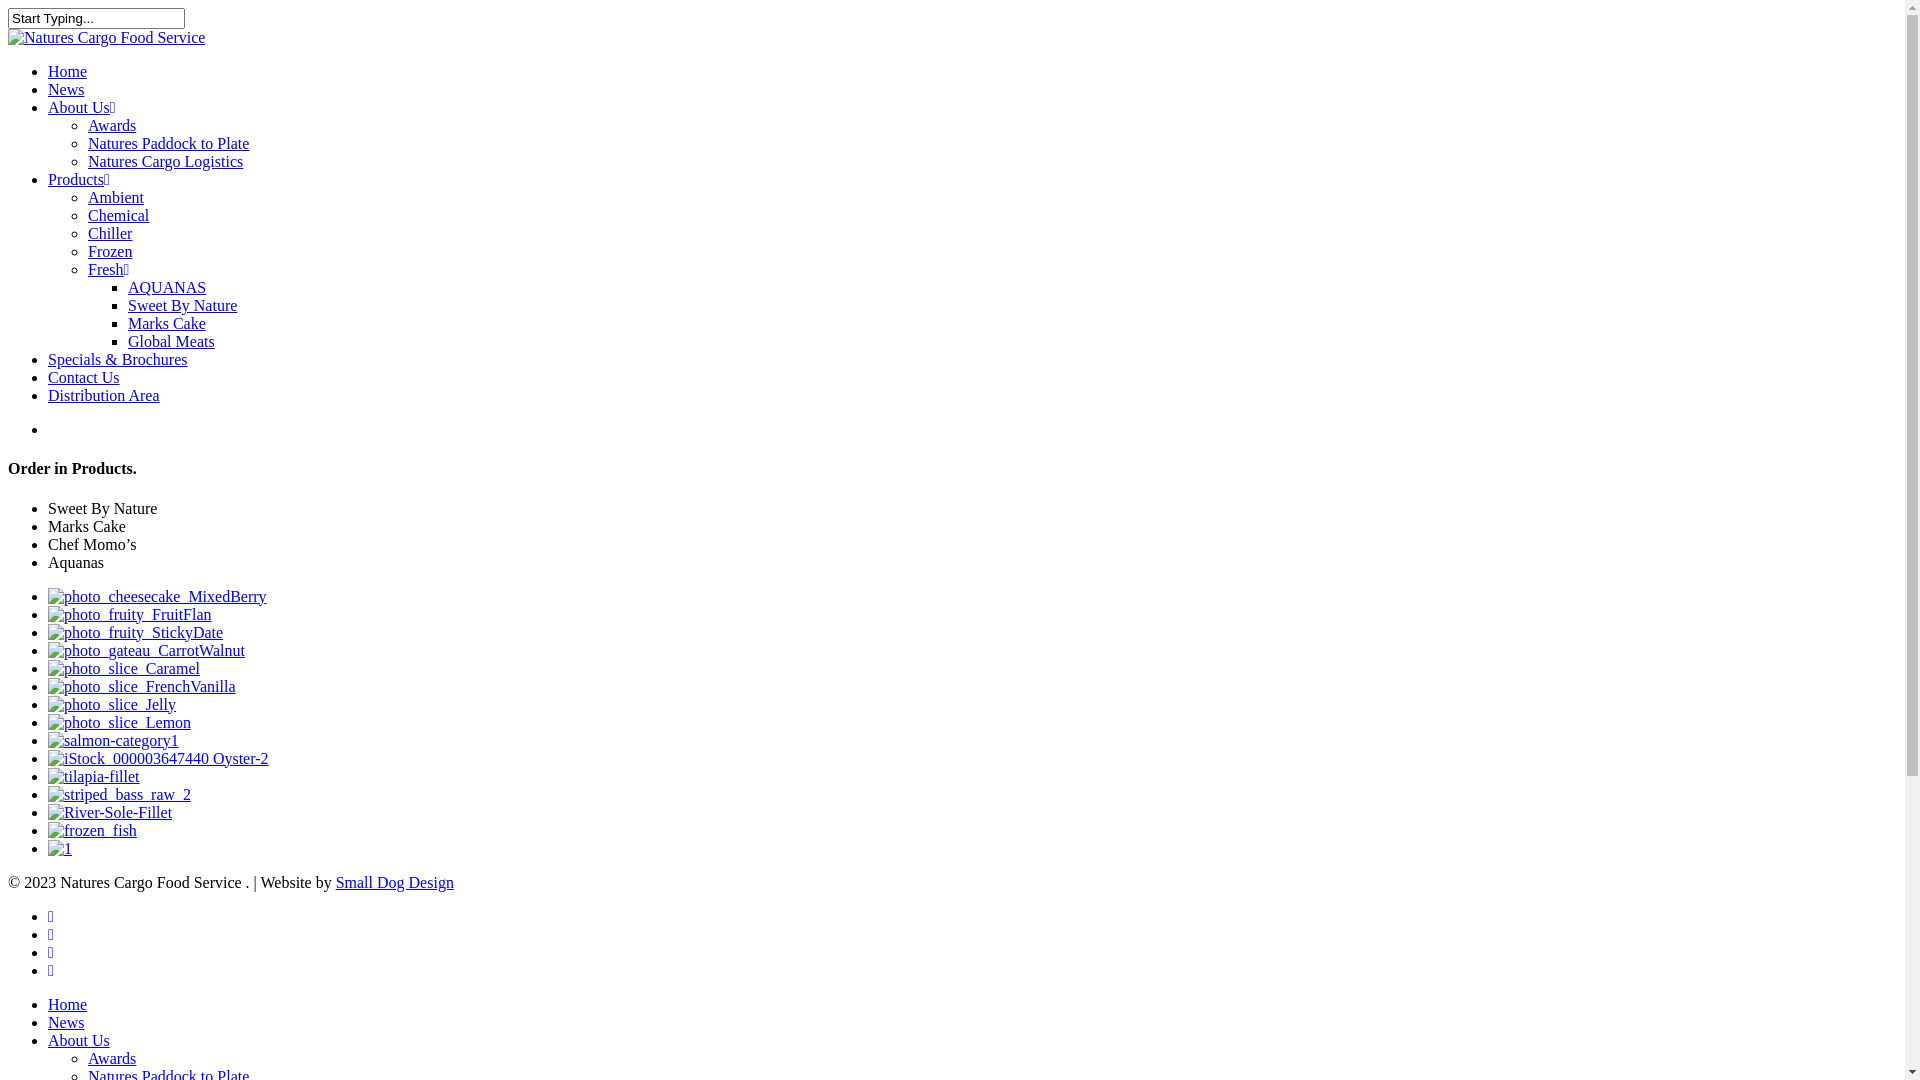 The height and width of the screenshot is (1080, 1920). What do you see at coordinates (51, 916) in the screenshot?
I see `facebook` at bounding box center [51, 916].